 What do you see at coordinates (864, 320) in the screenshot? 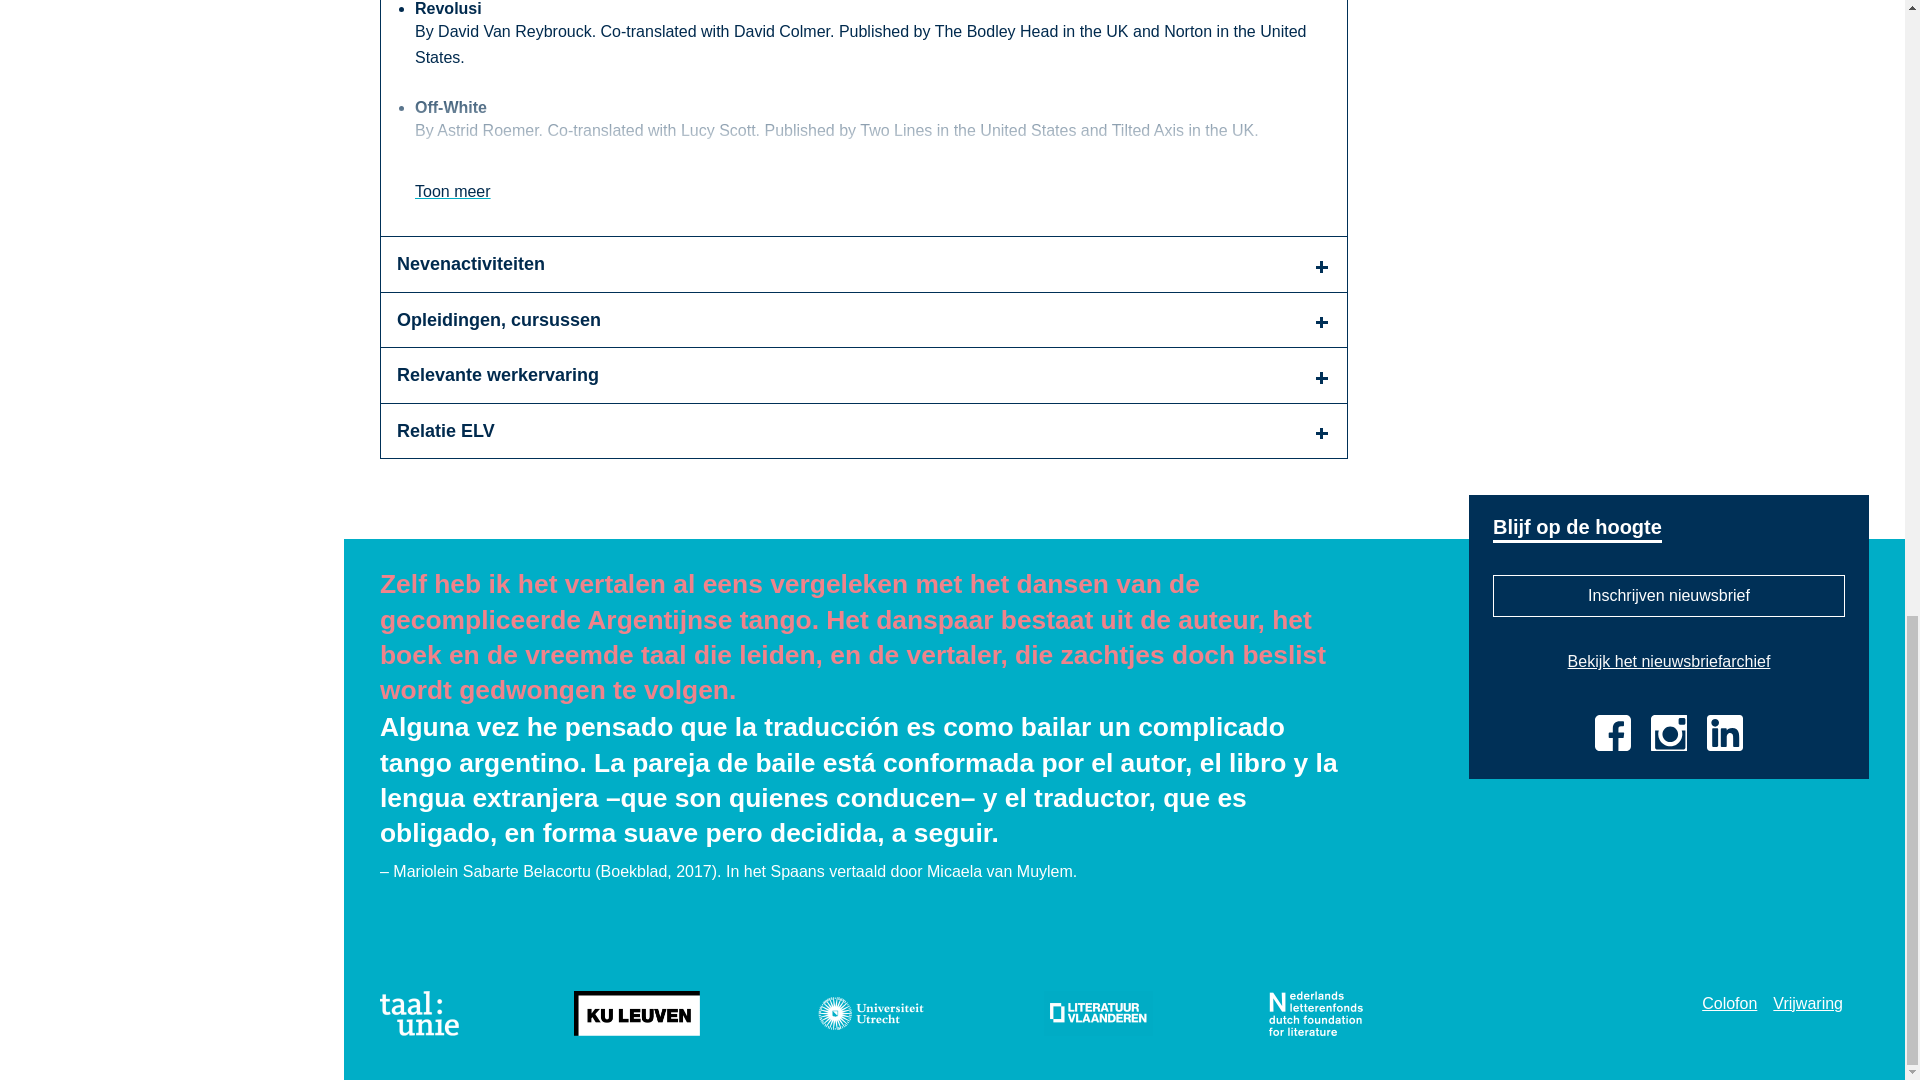
I see `Opleidingen, cursussen` at bounding box center [864, 320].